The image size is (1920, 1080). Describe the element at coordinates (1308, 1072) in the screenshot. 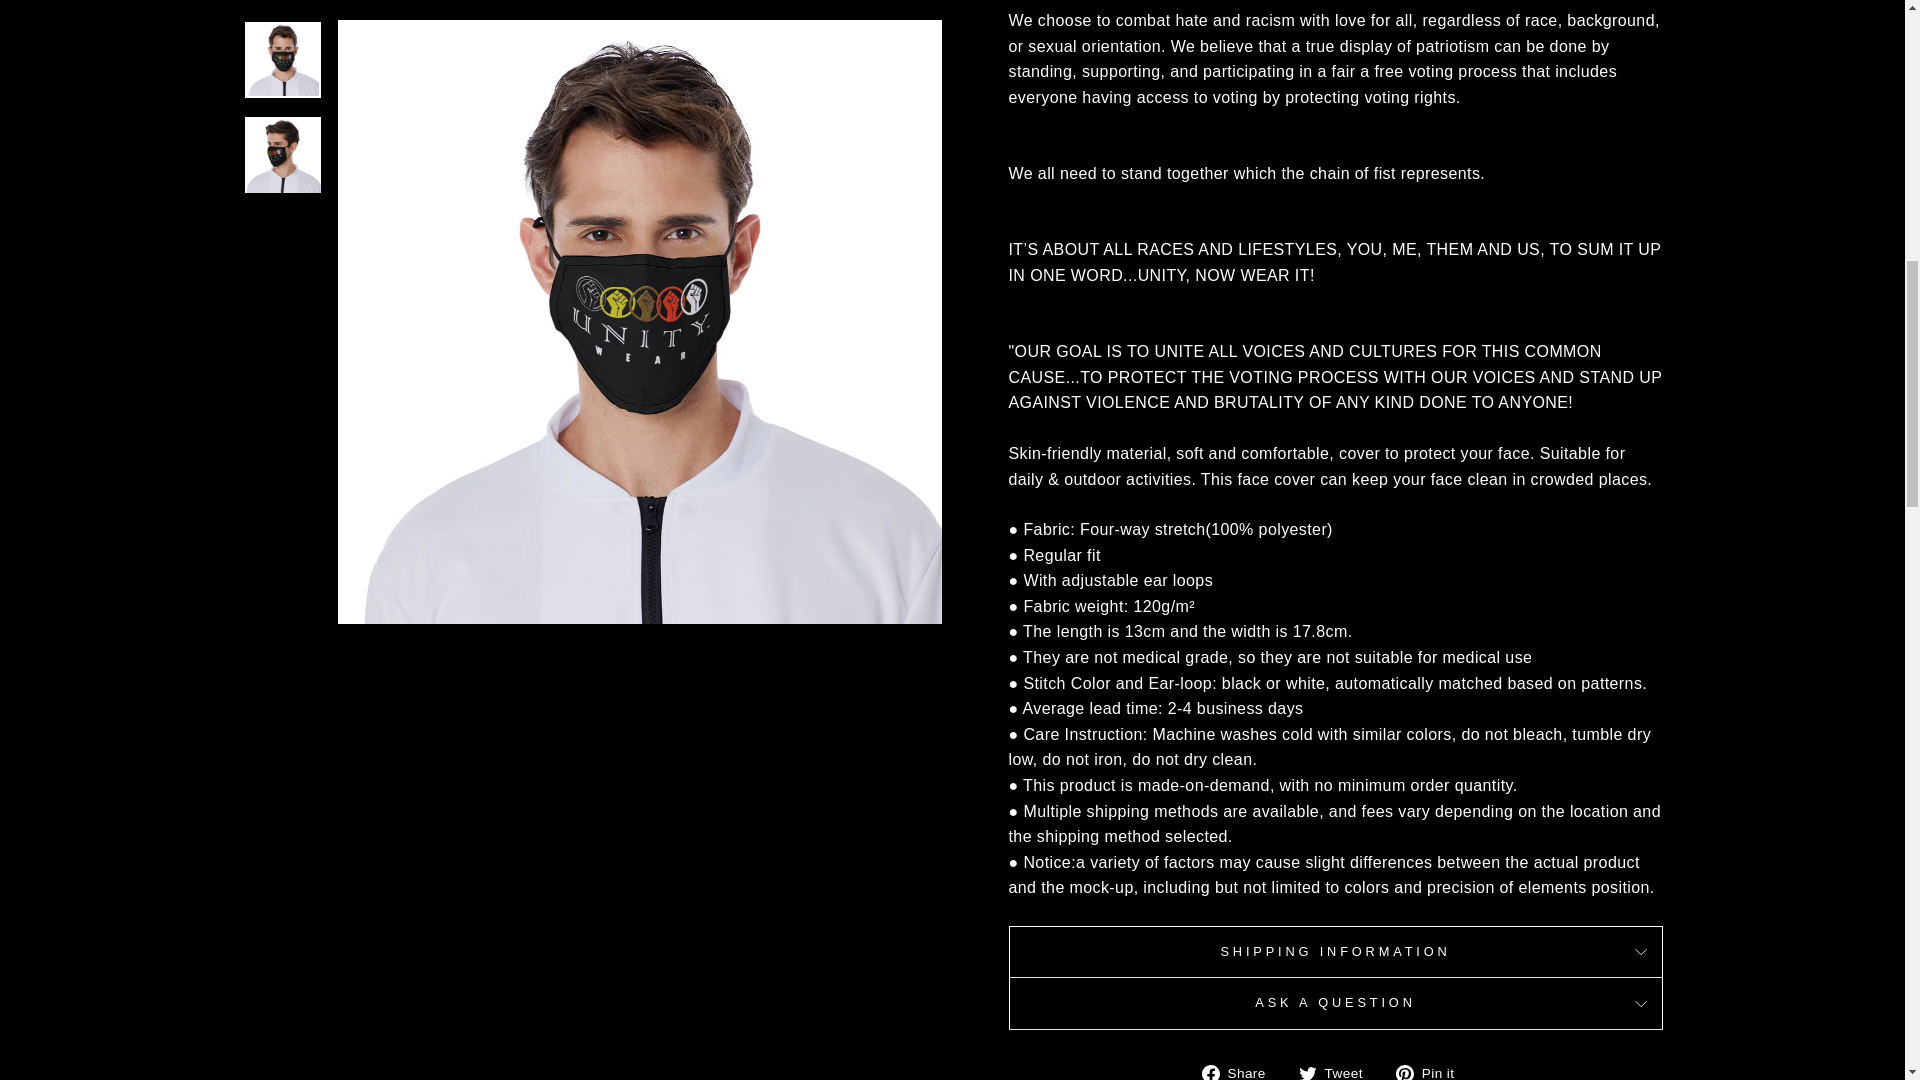

I see `twitter` at that location.